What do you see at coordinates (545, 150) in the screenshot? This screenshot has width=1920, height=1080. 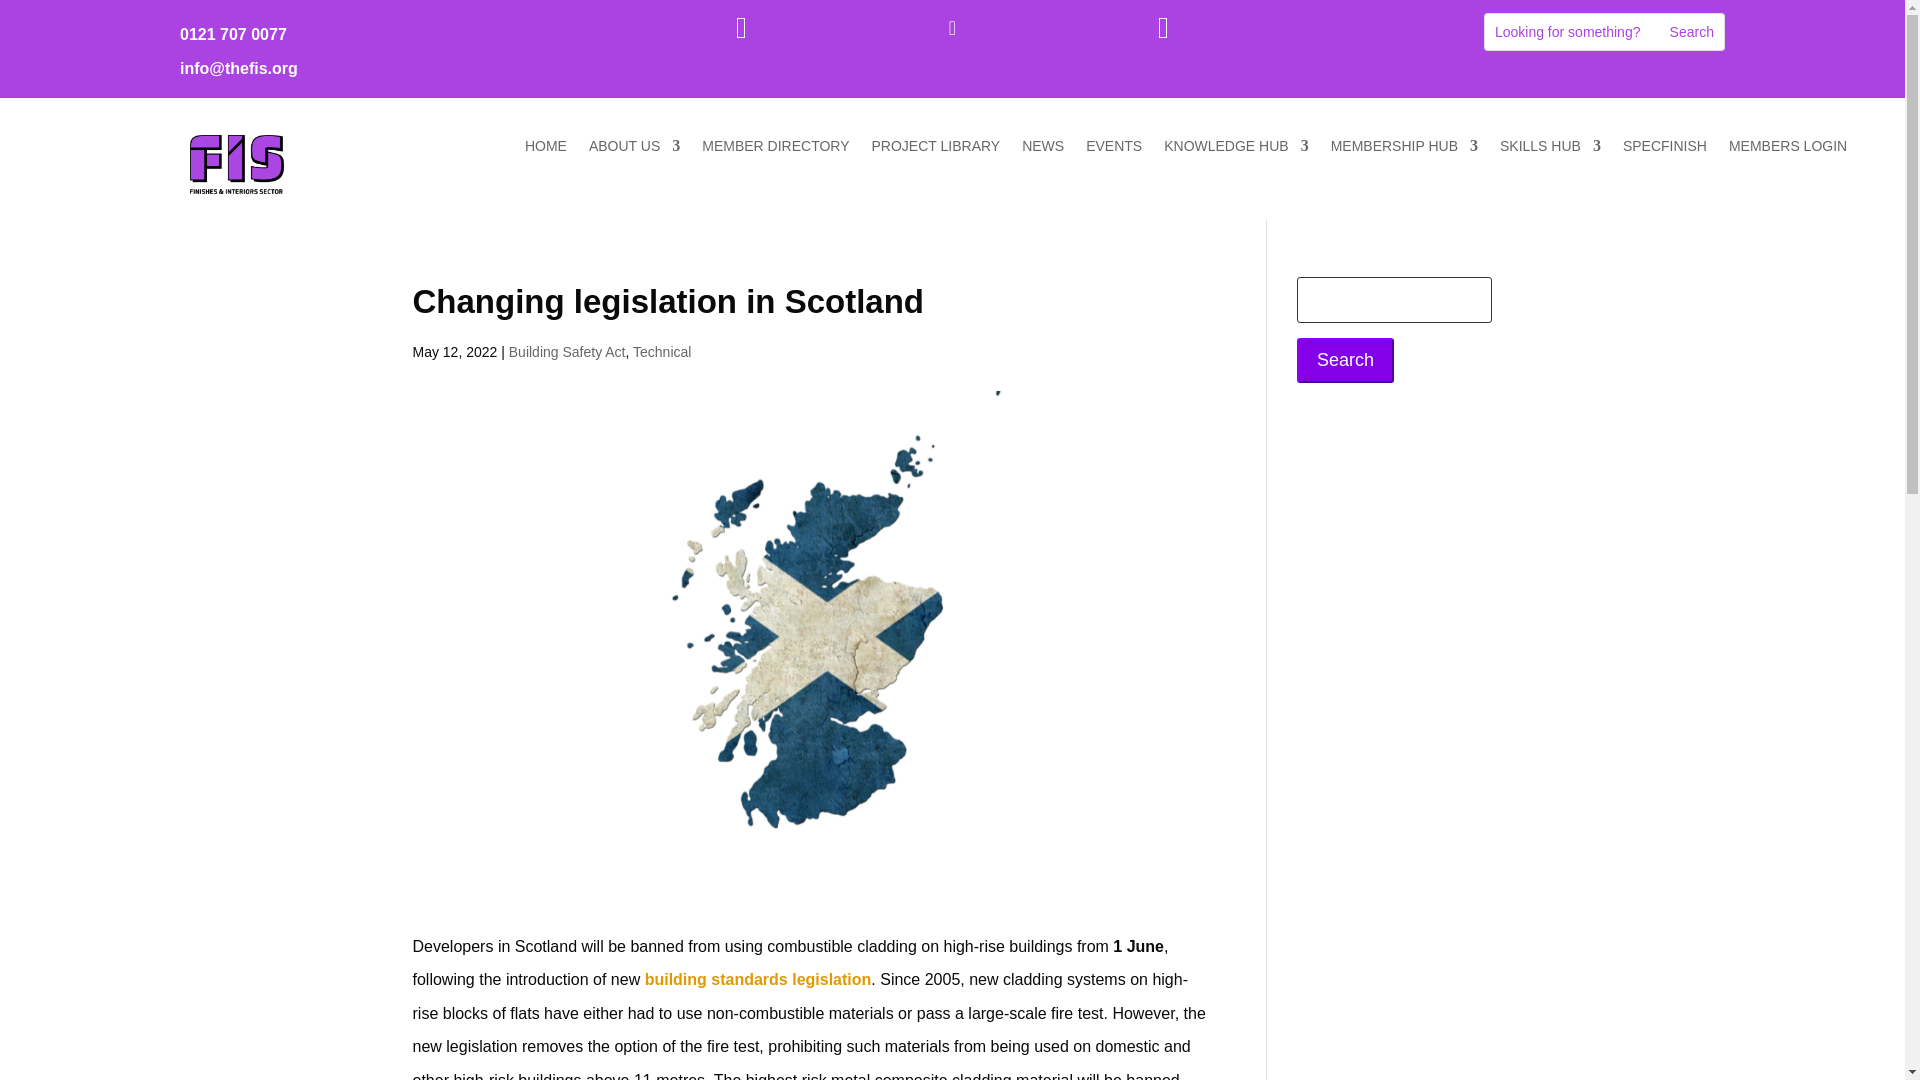 I see `HOME` at bounding box center [545, 150].